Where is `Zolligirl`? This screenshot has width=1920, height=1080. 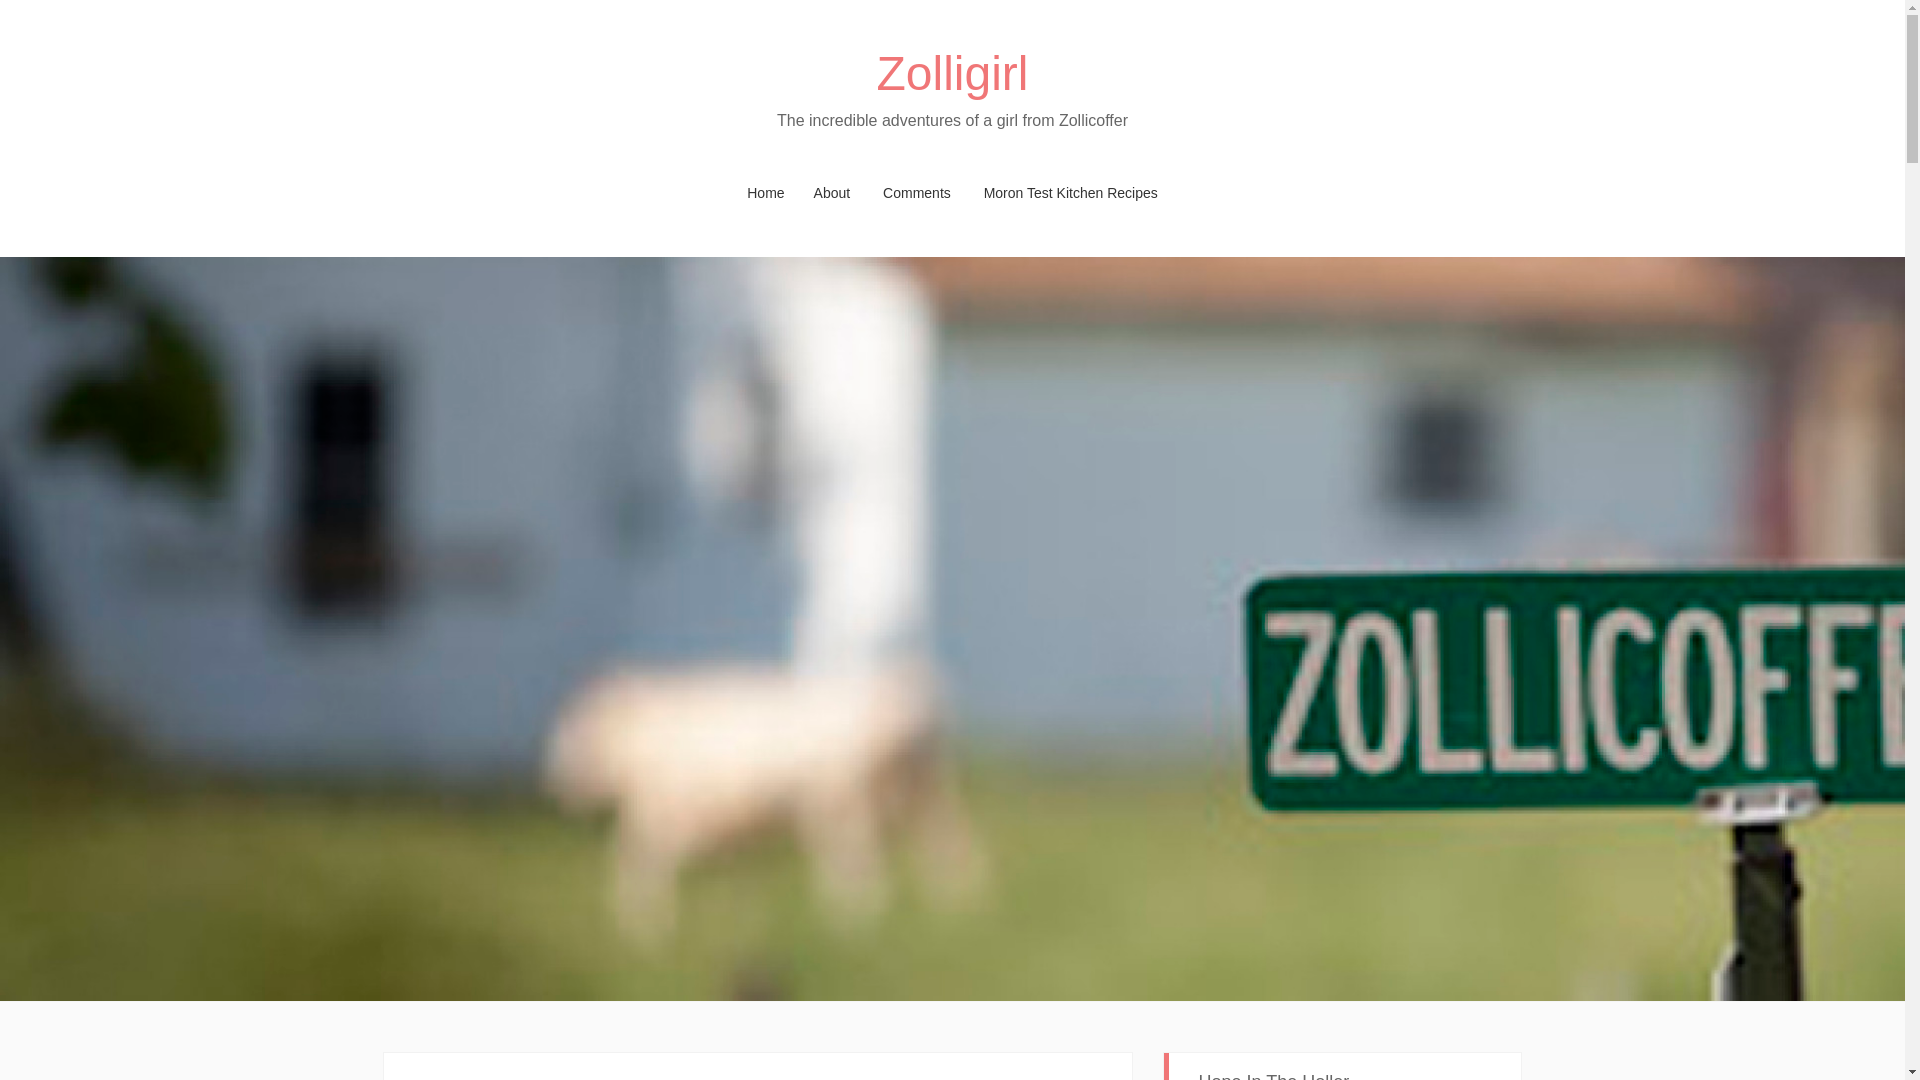 Zolligirl is located at coordinates (951, 74).